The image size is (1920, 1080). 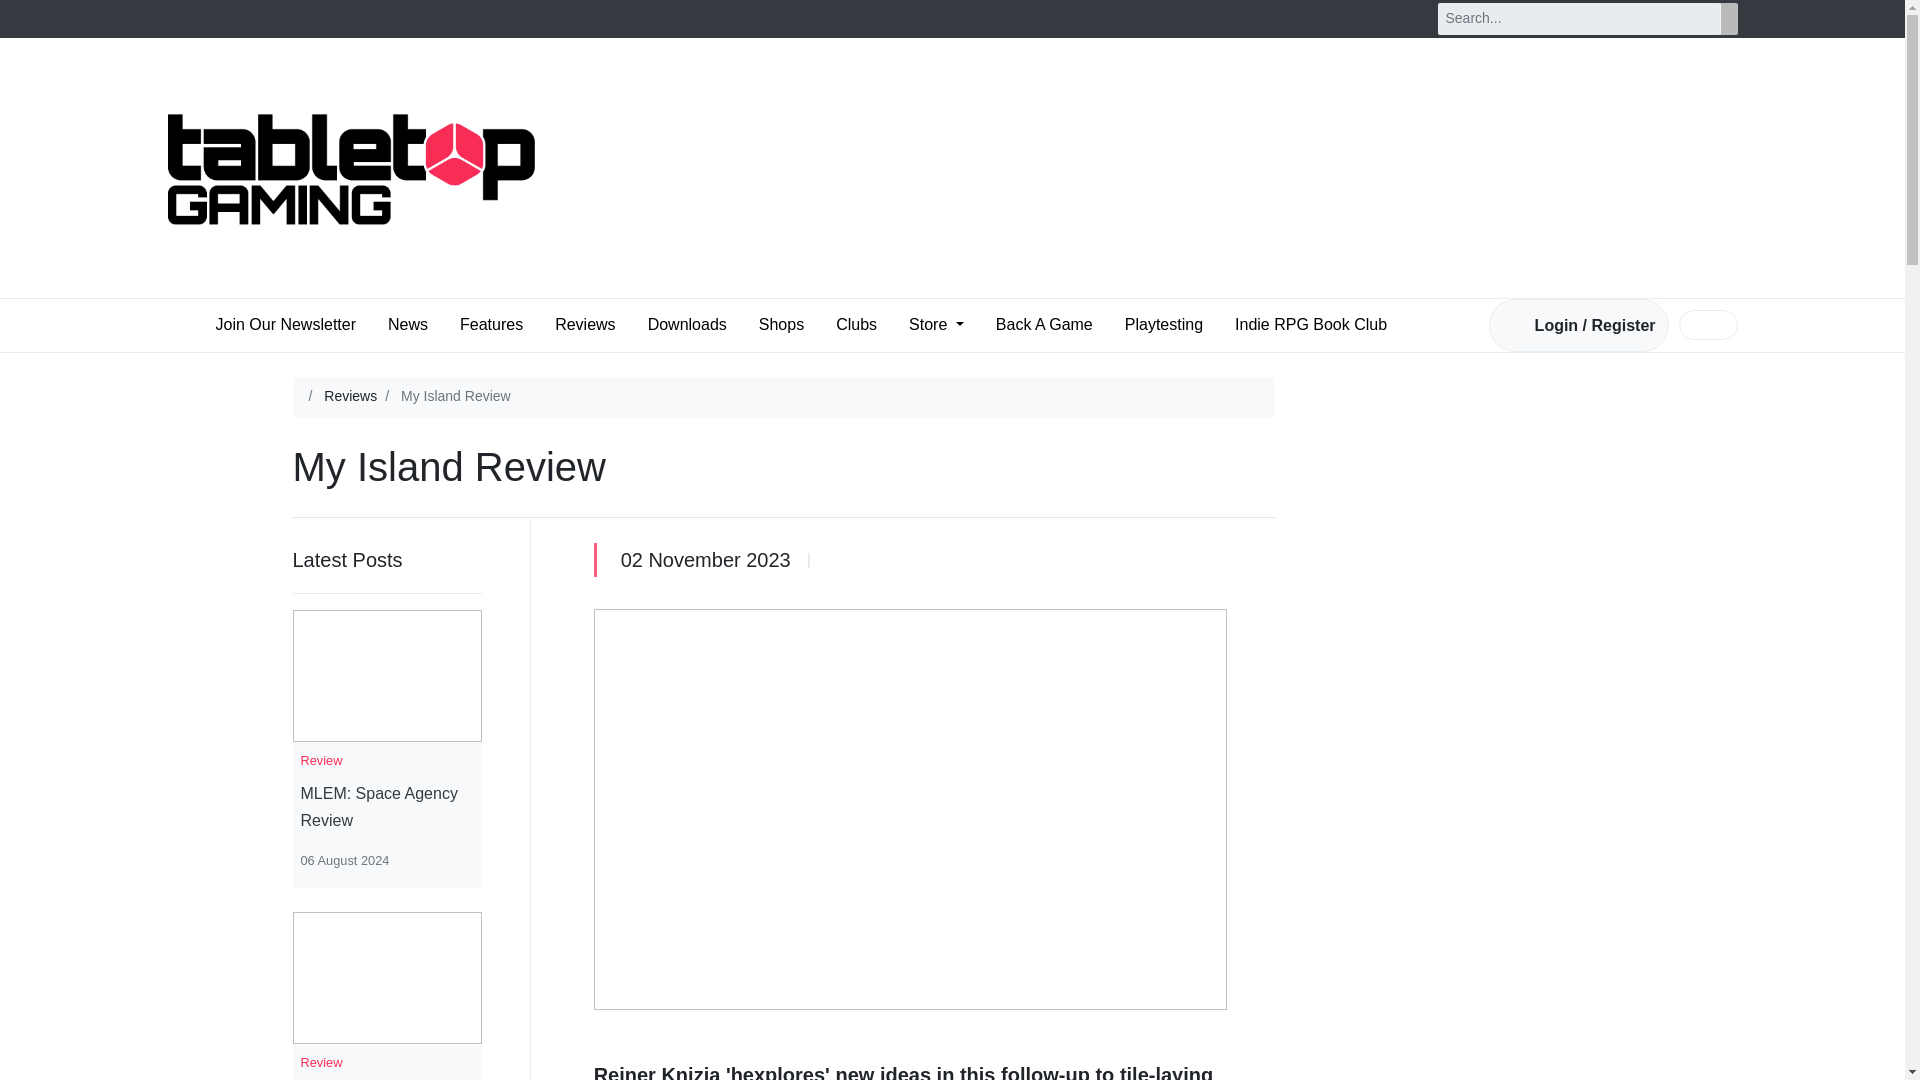 I want to click on MLEM: Space Agency Review, so click(x=386, y=806).